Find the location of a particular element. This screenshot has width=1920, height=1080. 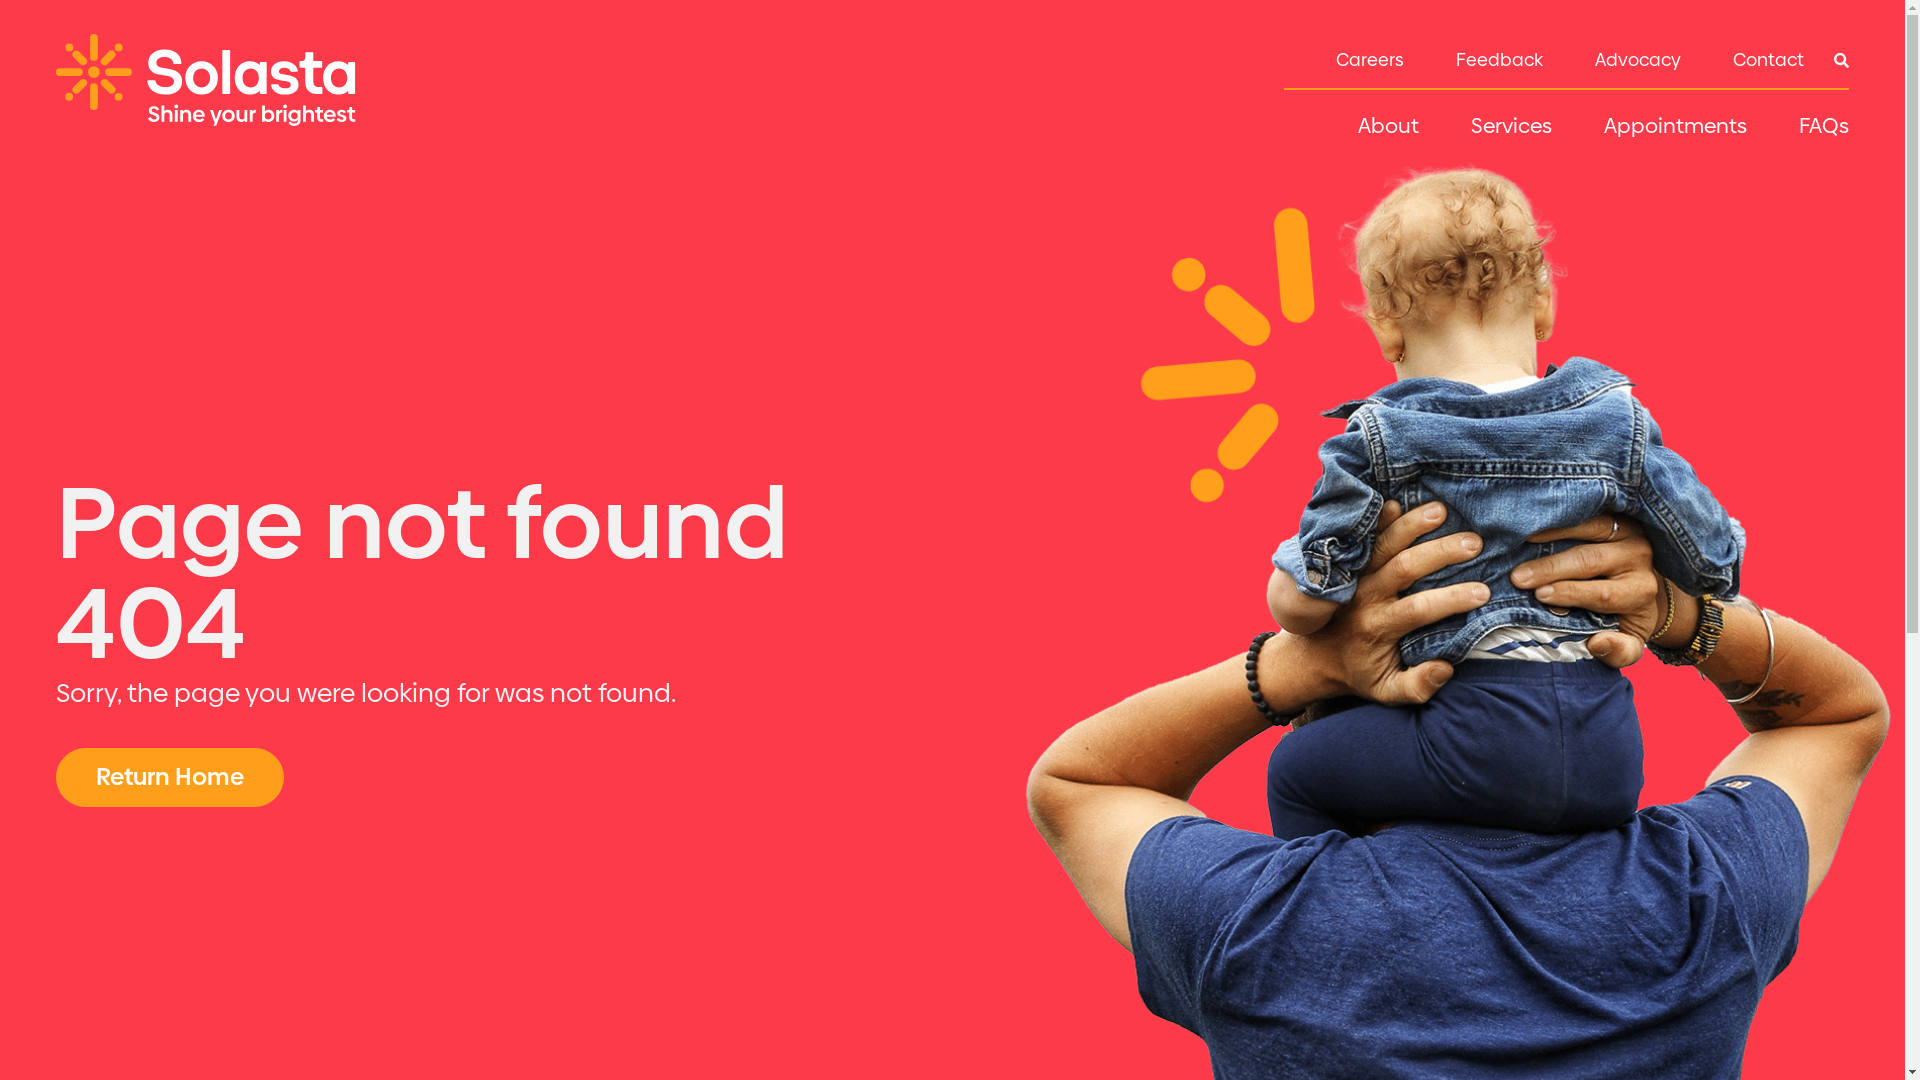

Advocacy is located at coordinates (1638, 63).